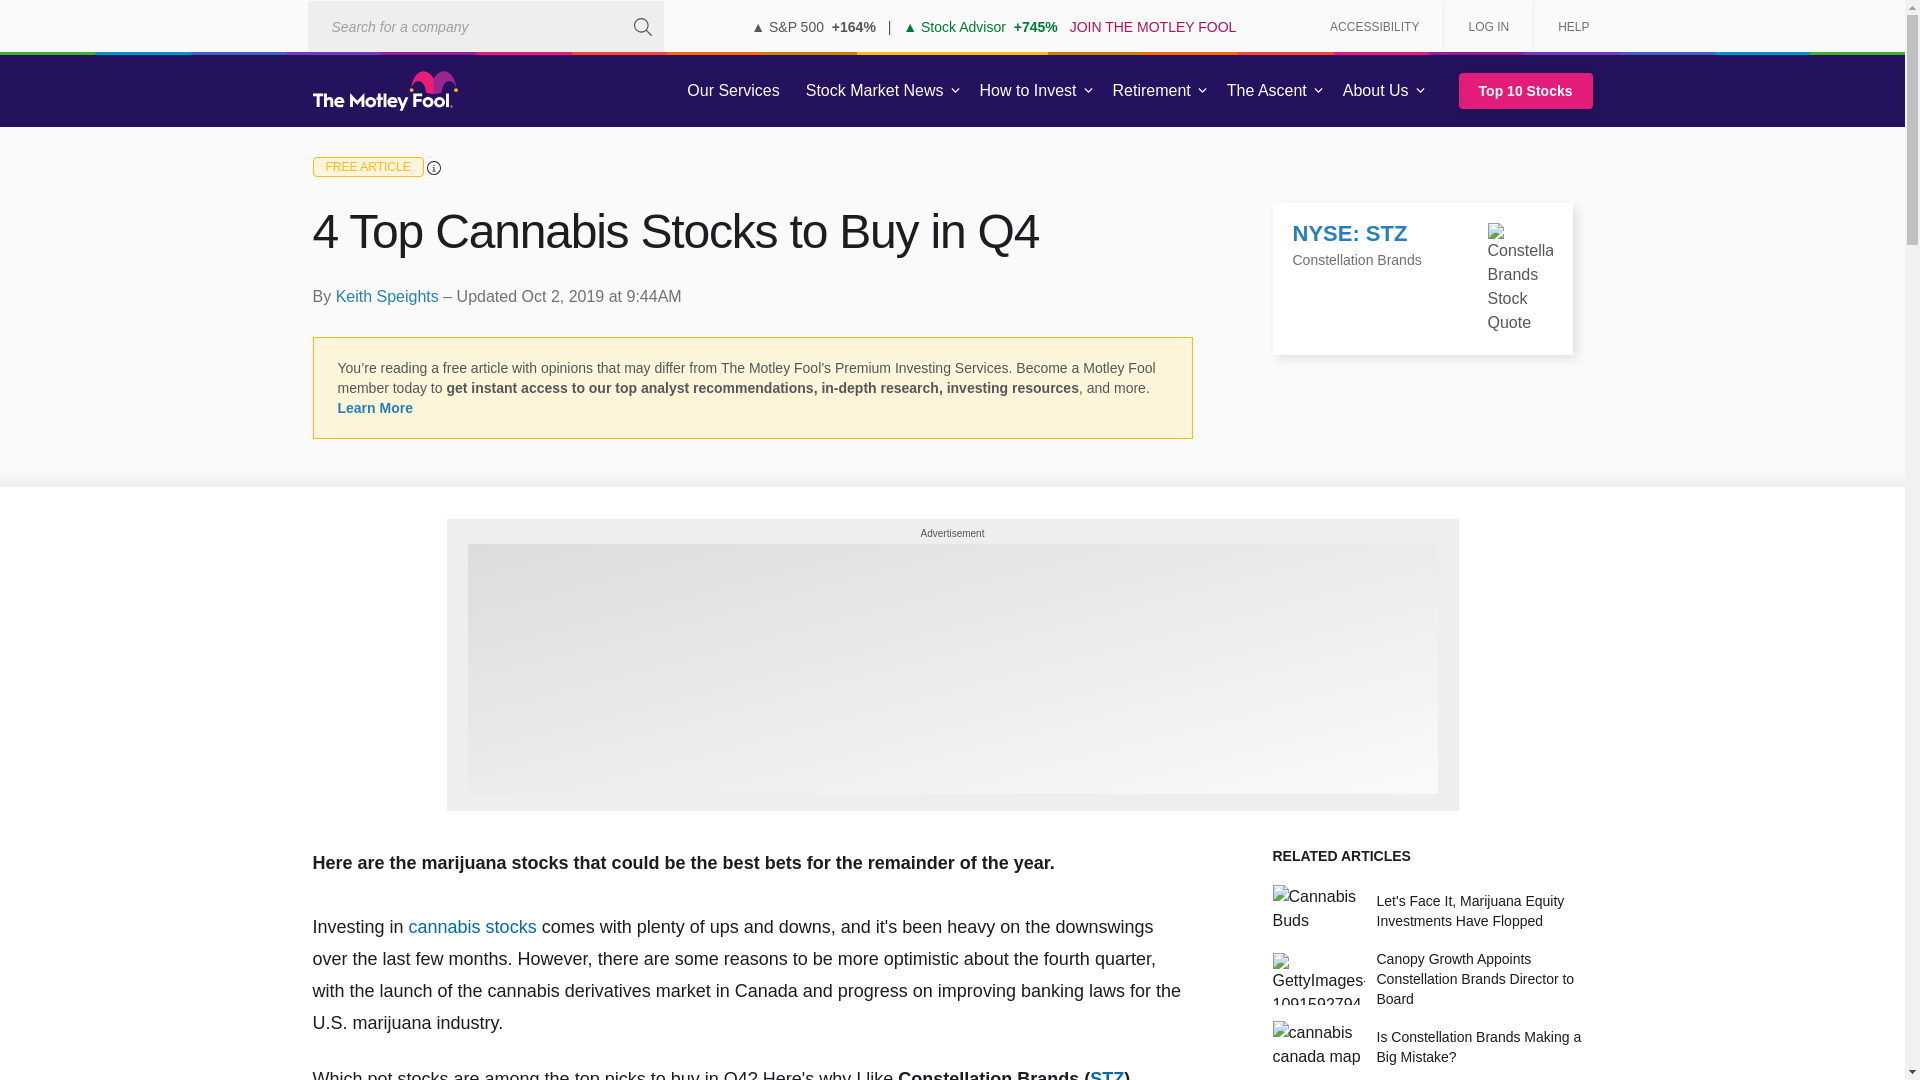  I want to click on Stock Market News, so click(874, 91).